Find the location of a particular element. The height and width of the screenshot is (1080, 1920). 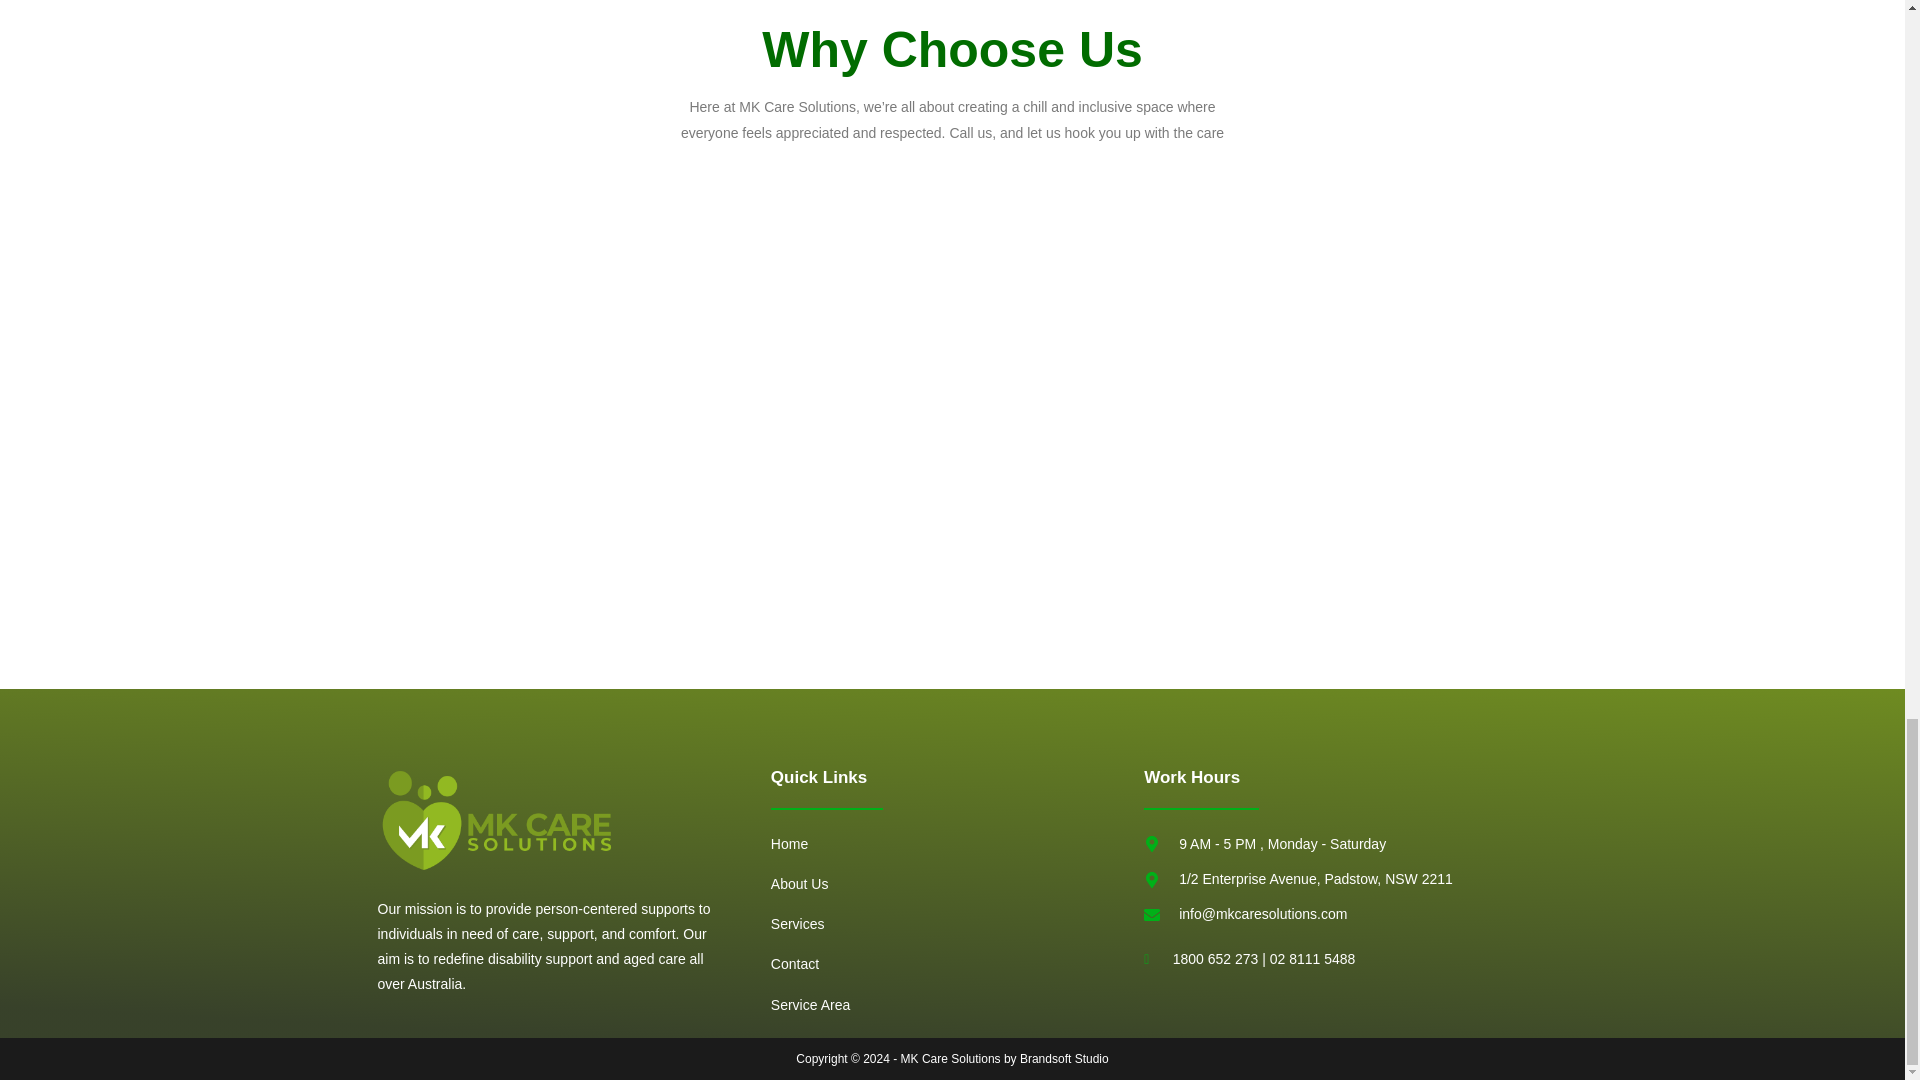

1800 652 273 is located at coordinates (1216, 958).